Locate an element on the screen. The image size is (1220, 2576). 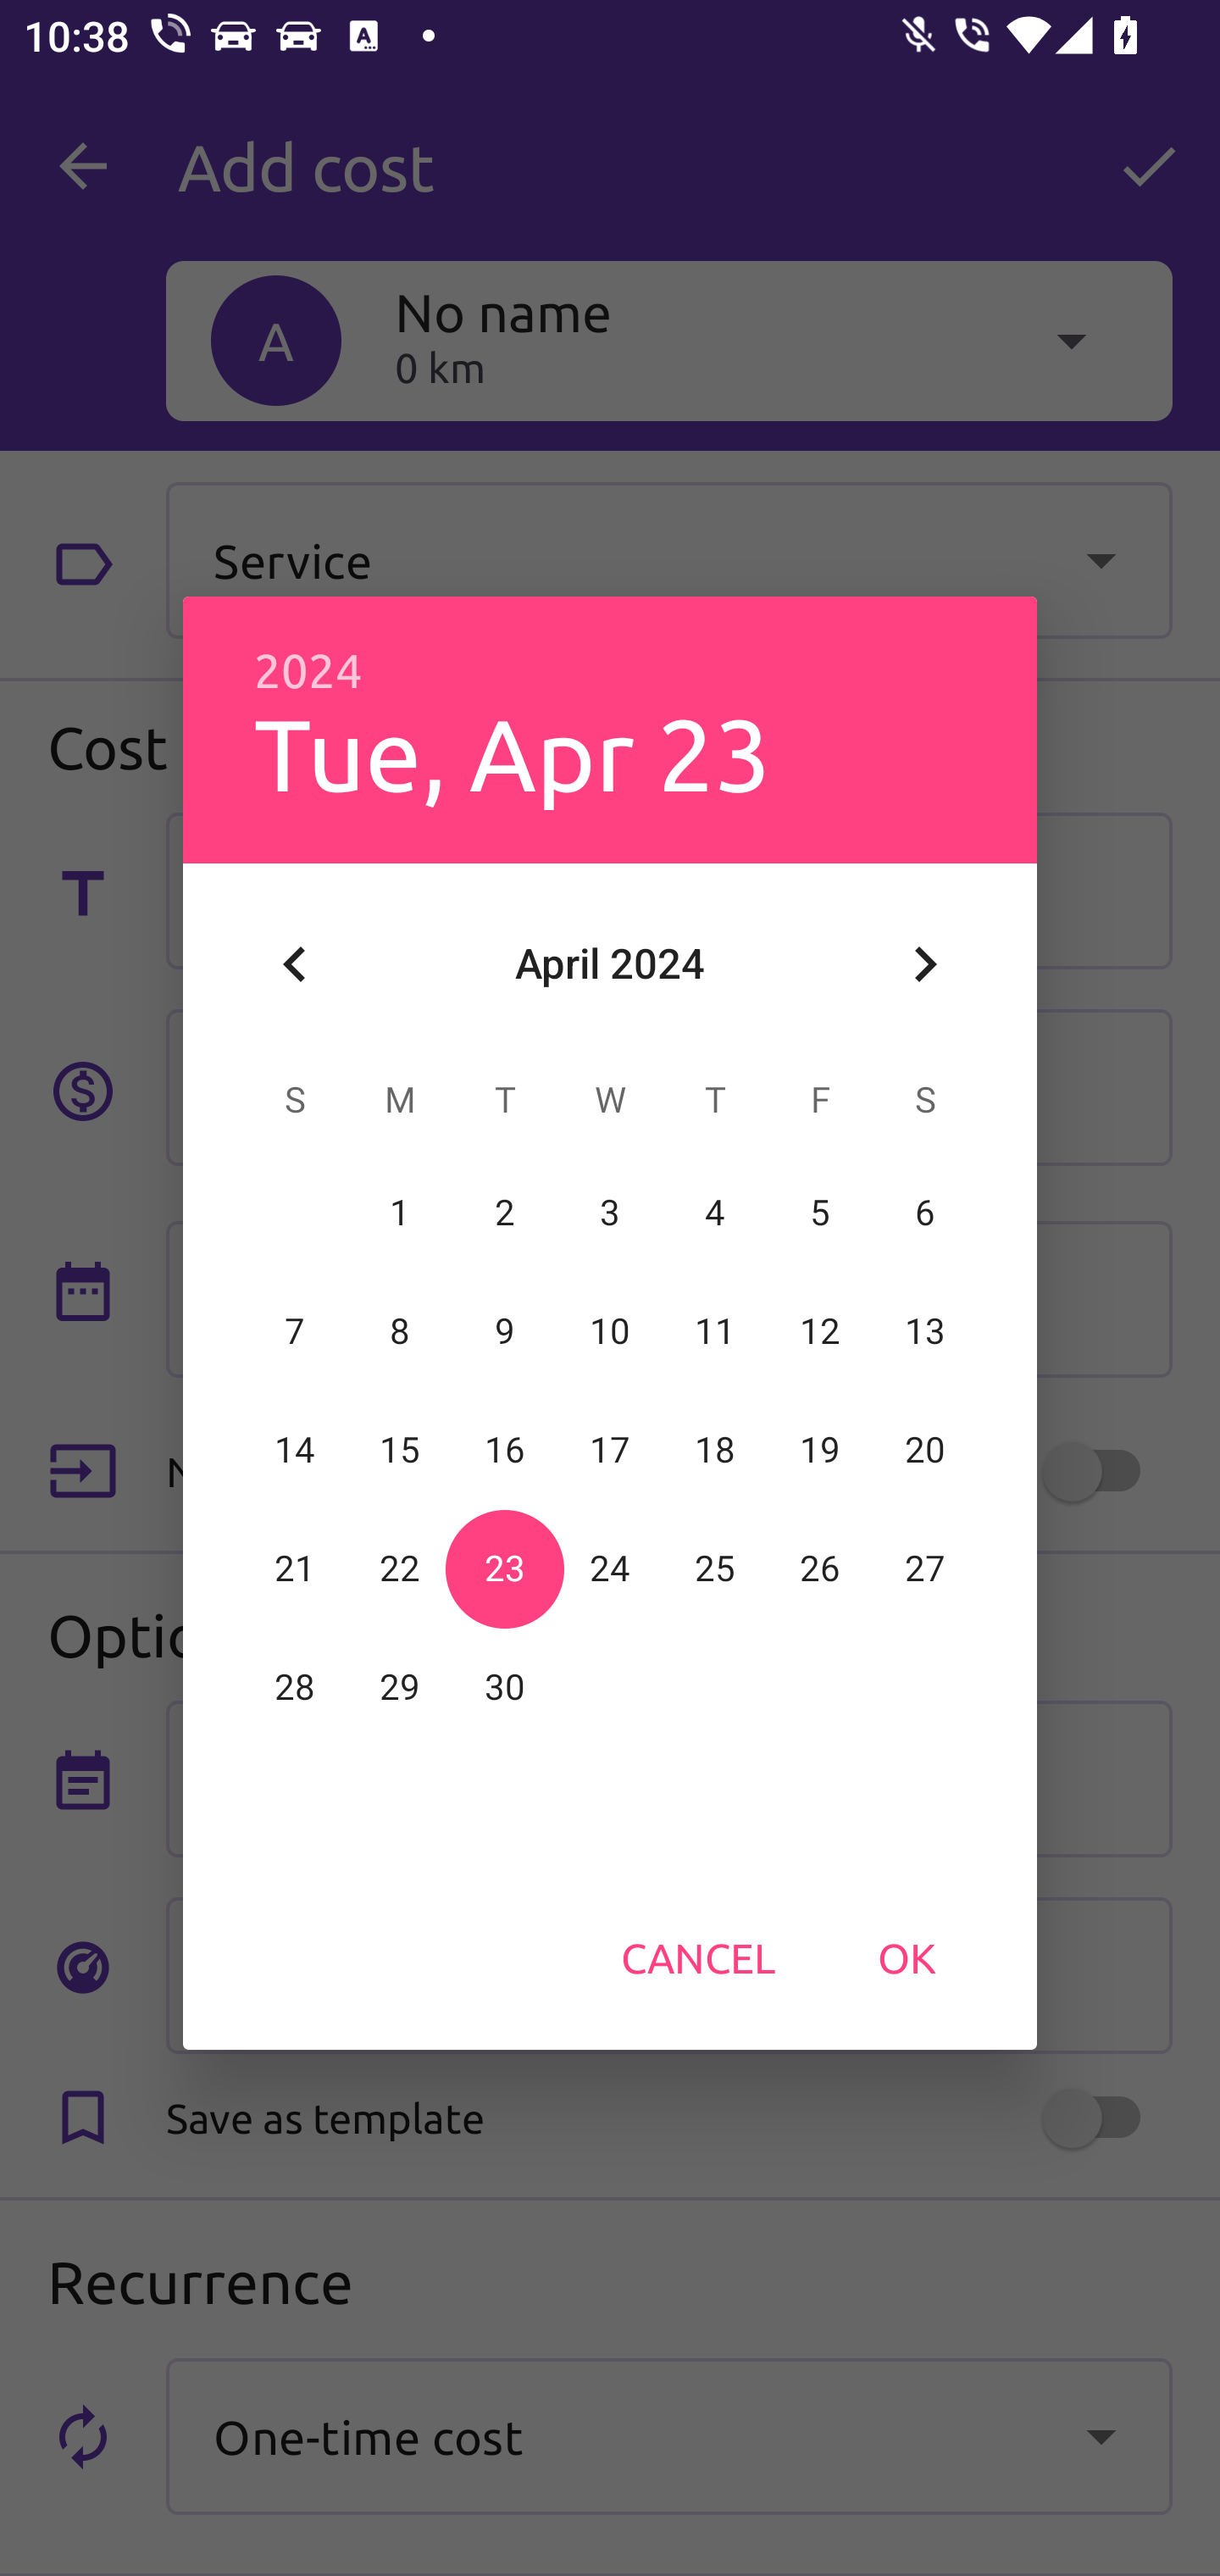
2024 is located at coordinates (308, 671).